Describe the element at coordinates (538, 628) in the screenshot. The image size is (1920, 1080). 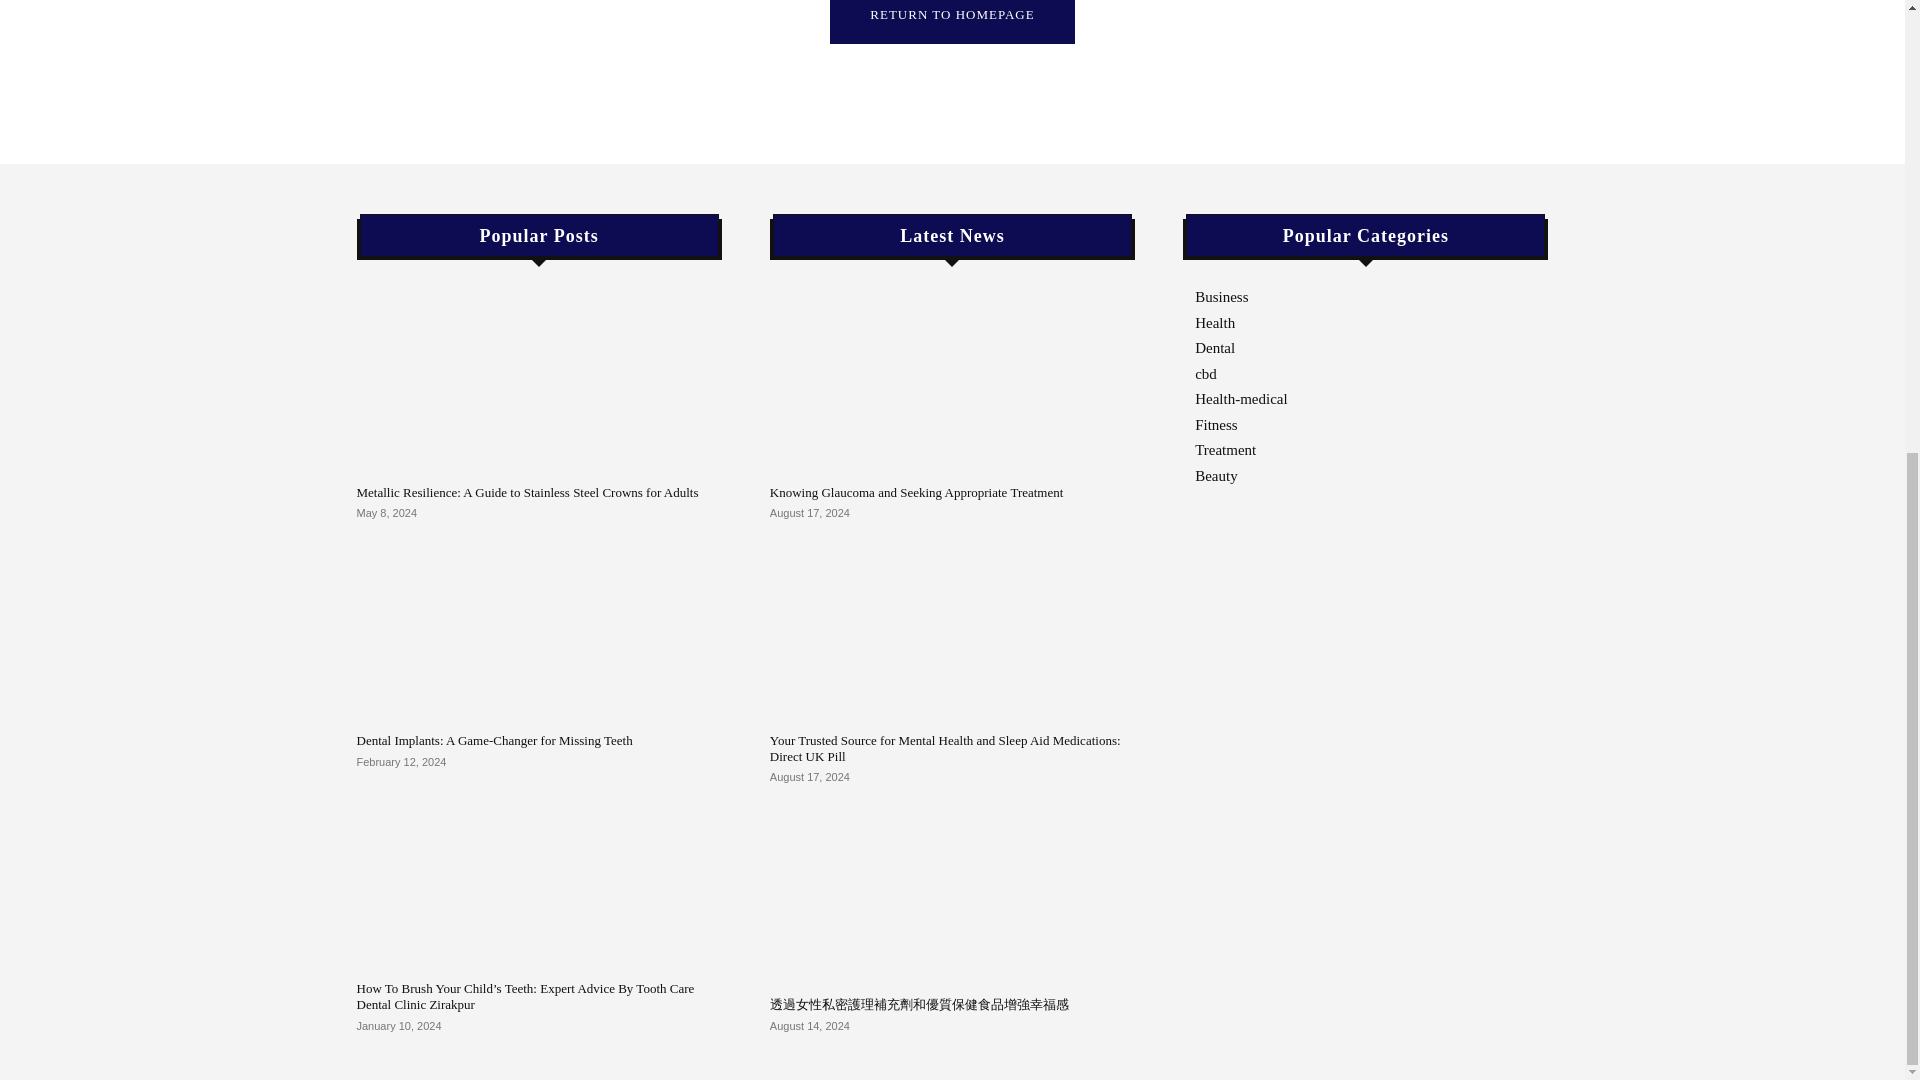
I see `Dental Implants: A Game-Changer for Missing Teeth` at that location.